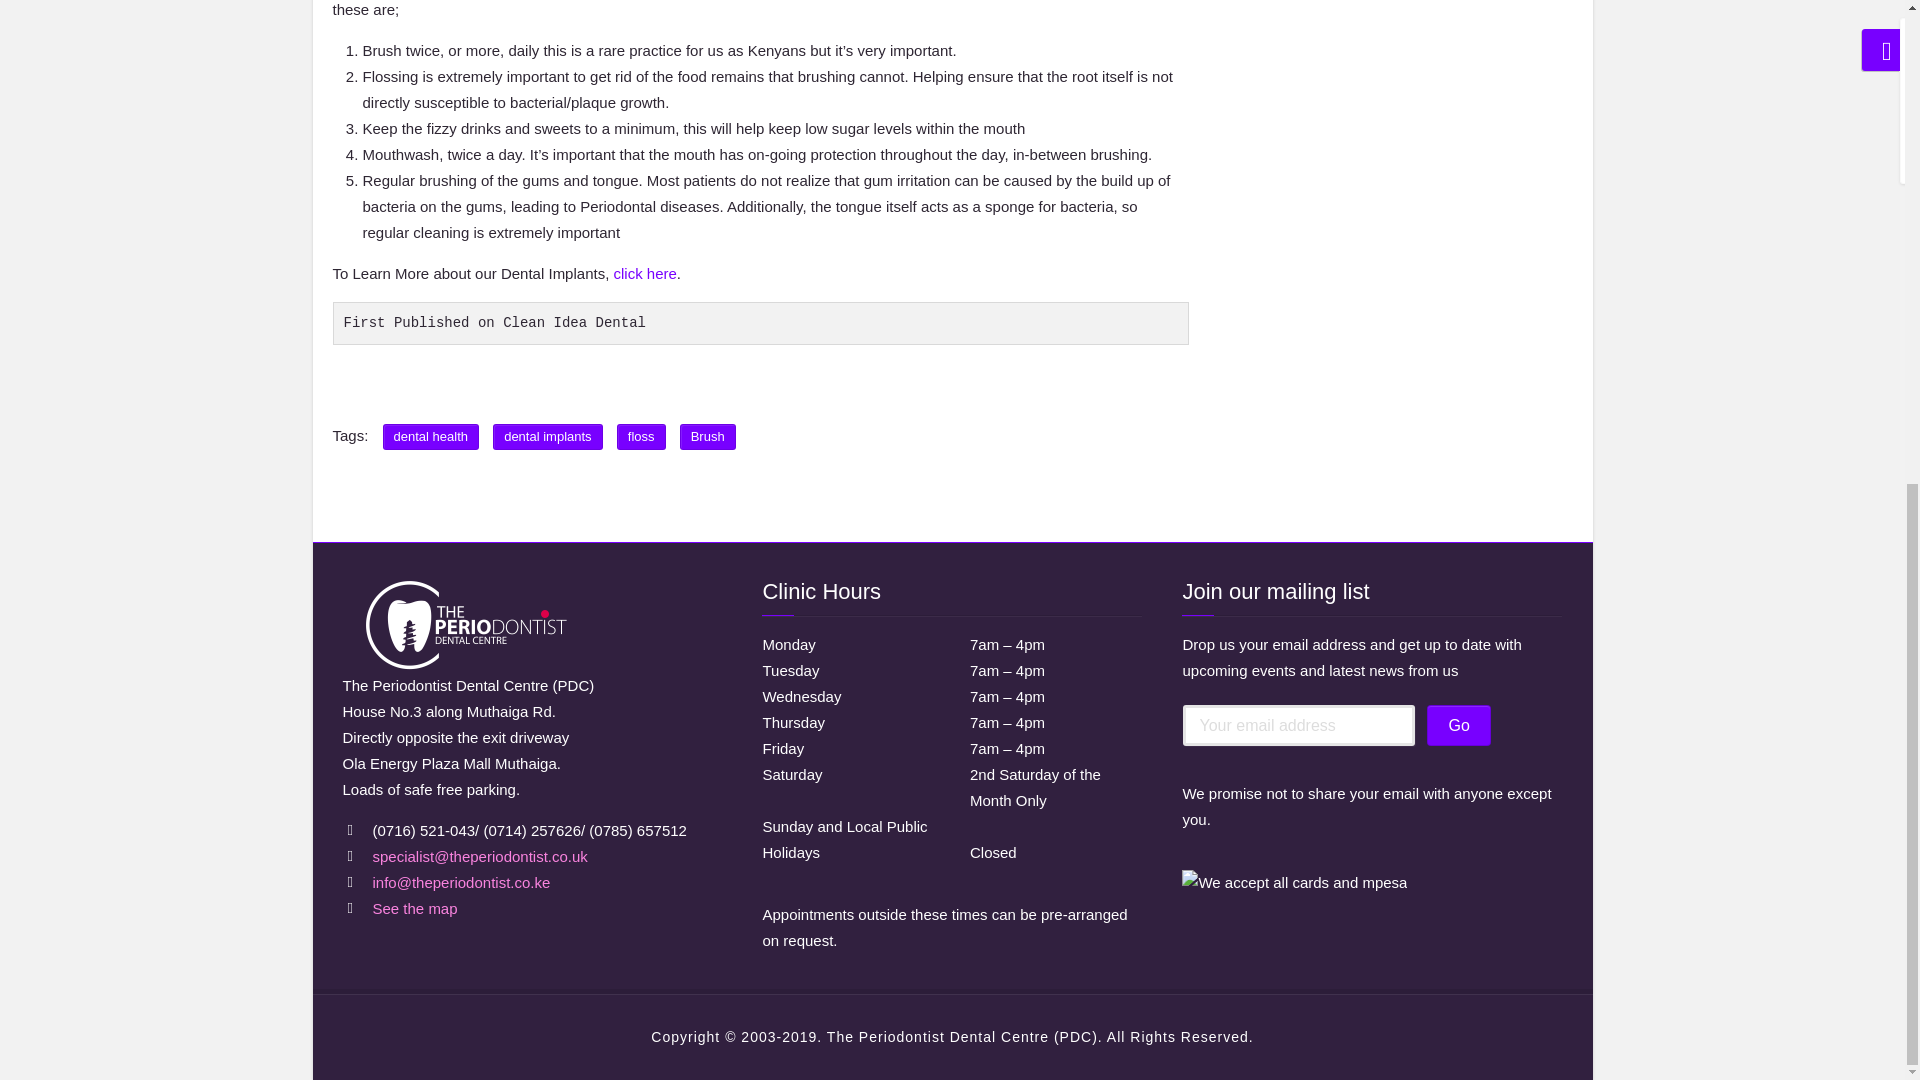 This screenshot has width=1920, height=1080. I want to click on FaceBook, so click(1064, 386).